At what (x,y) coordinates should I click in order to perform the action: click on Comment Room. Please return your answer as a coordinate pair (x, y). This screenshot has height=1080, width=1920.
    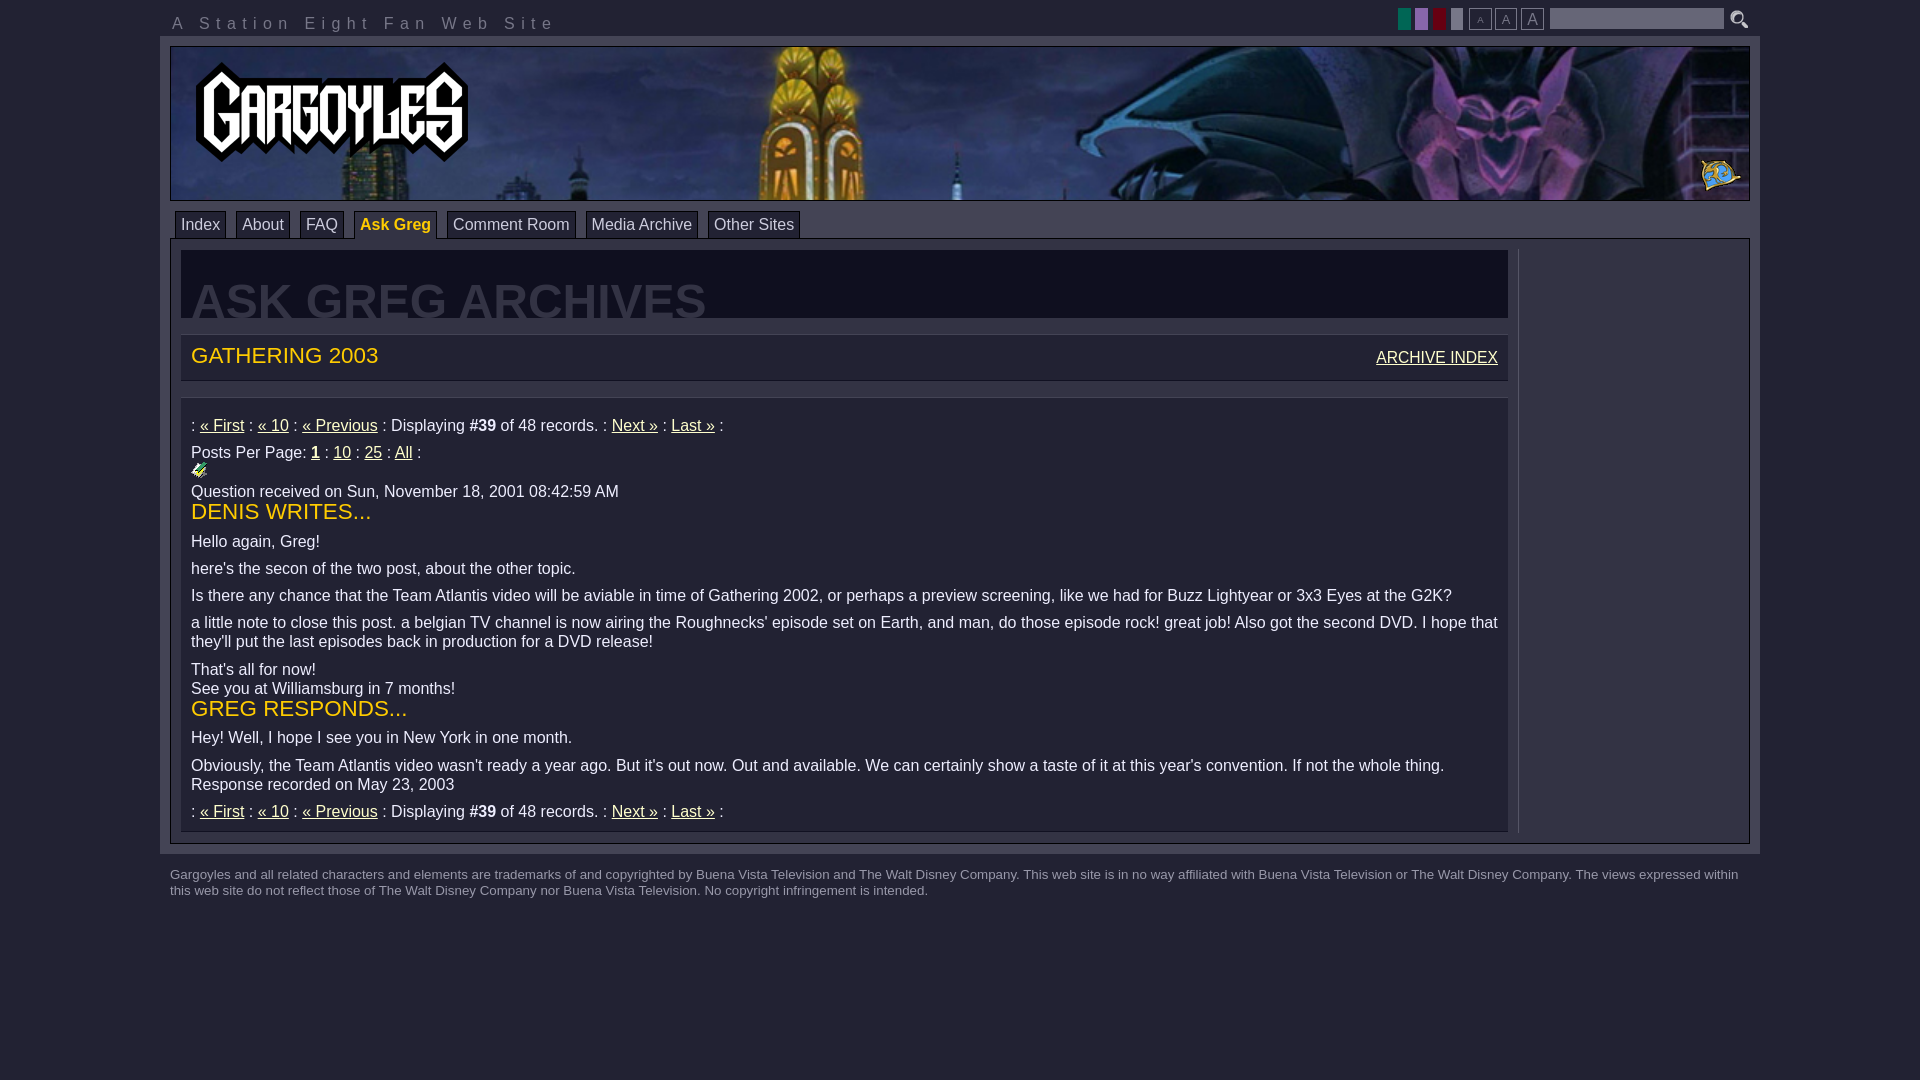
    Looking at the image, I should click on (510, 224).